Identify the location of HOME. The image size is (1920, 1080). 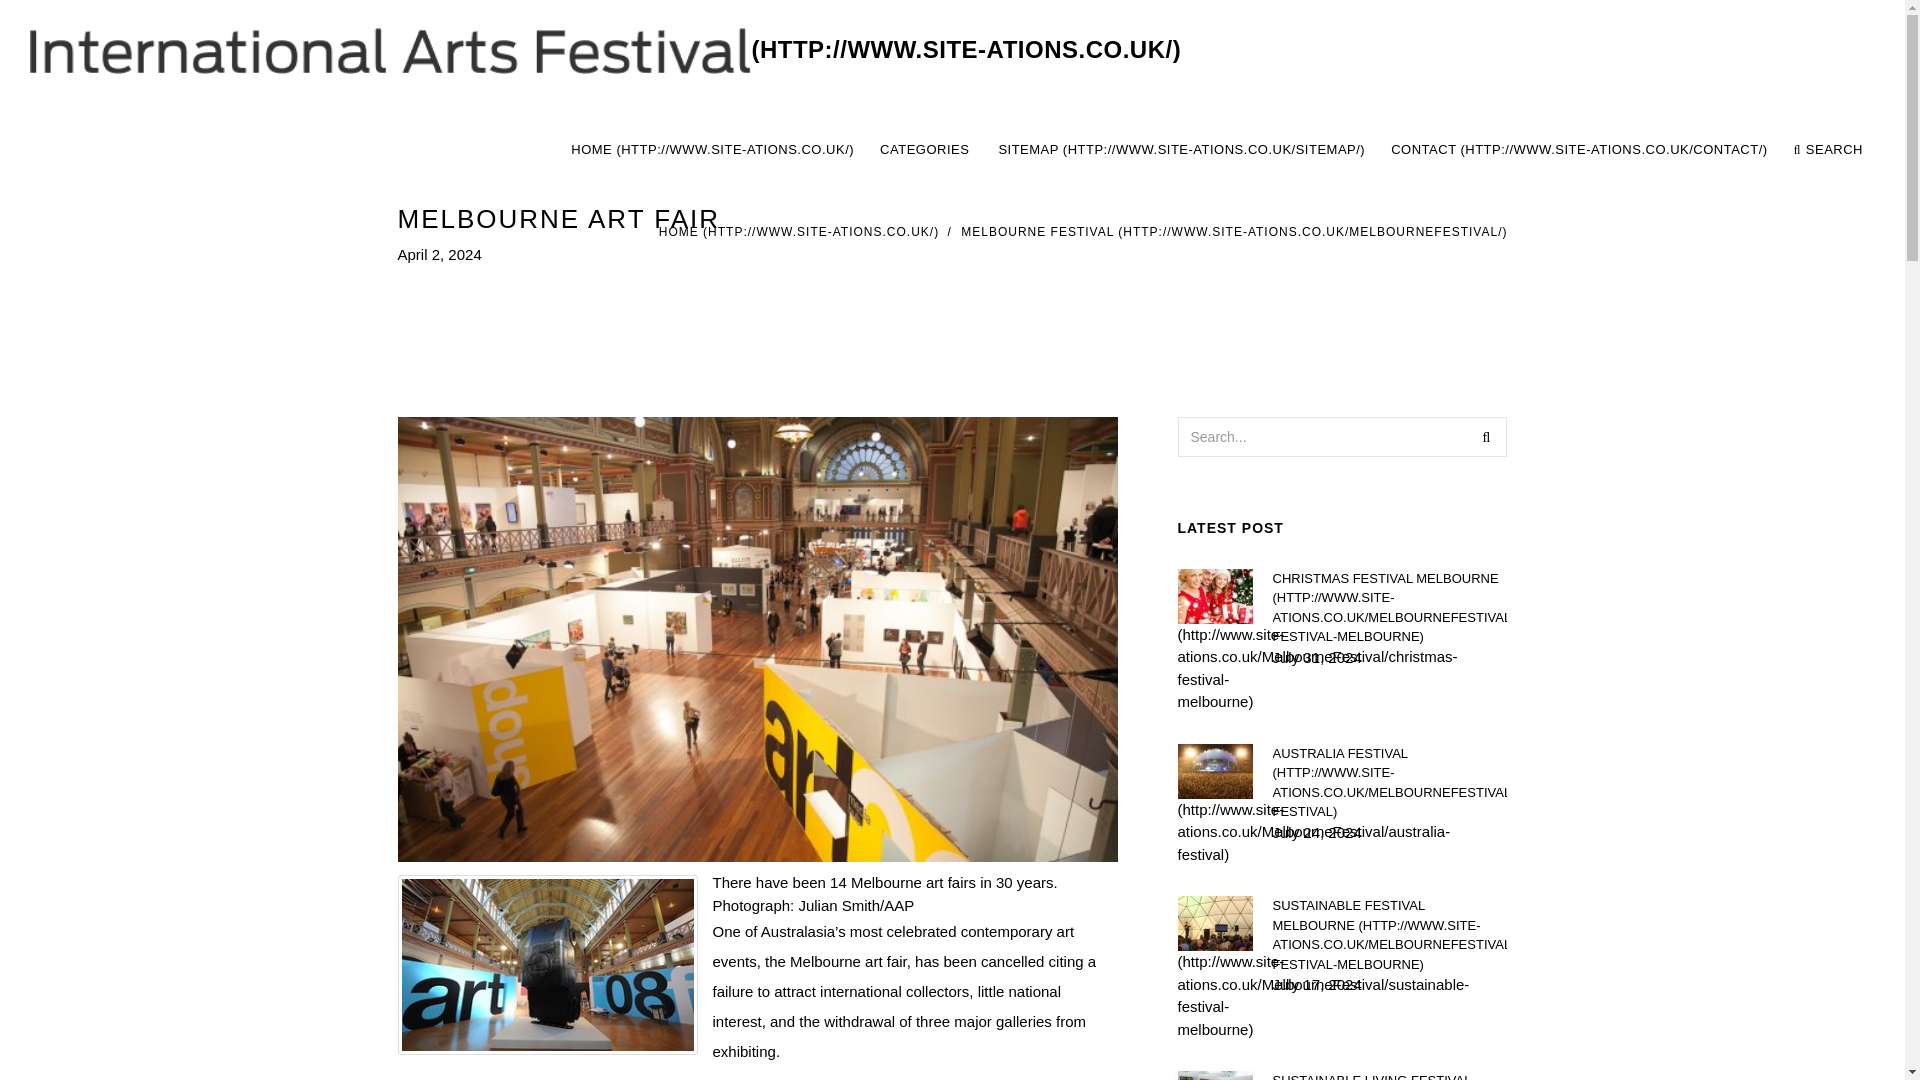
(712, 150).